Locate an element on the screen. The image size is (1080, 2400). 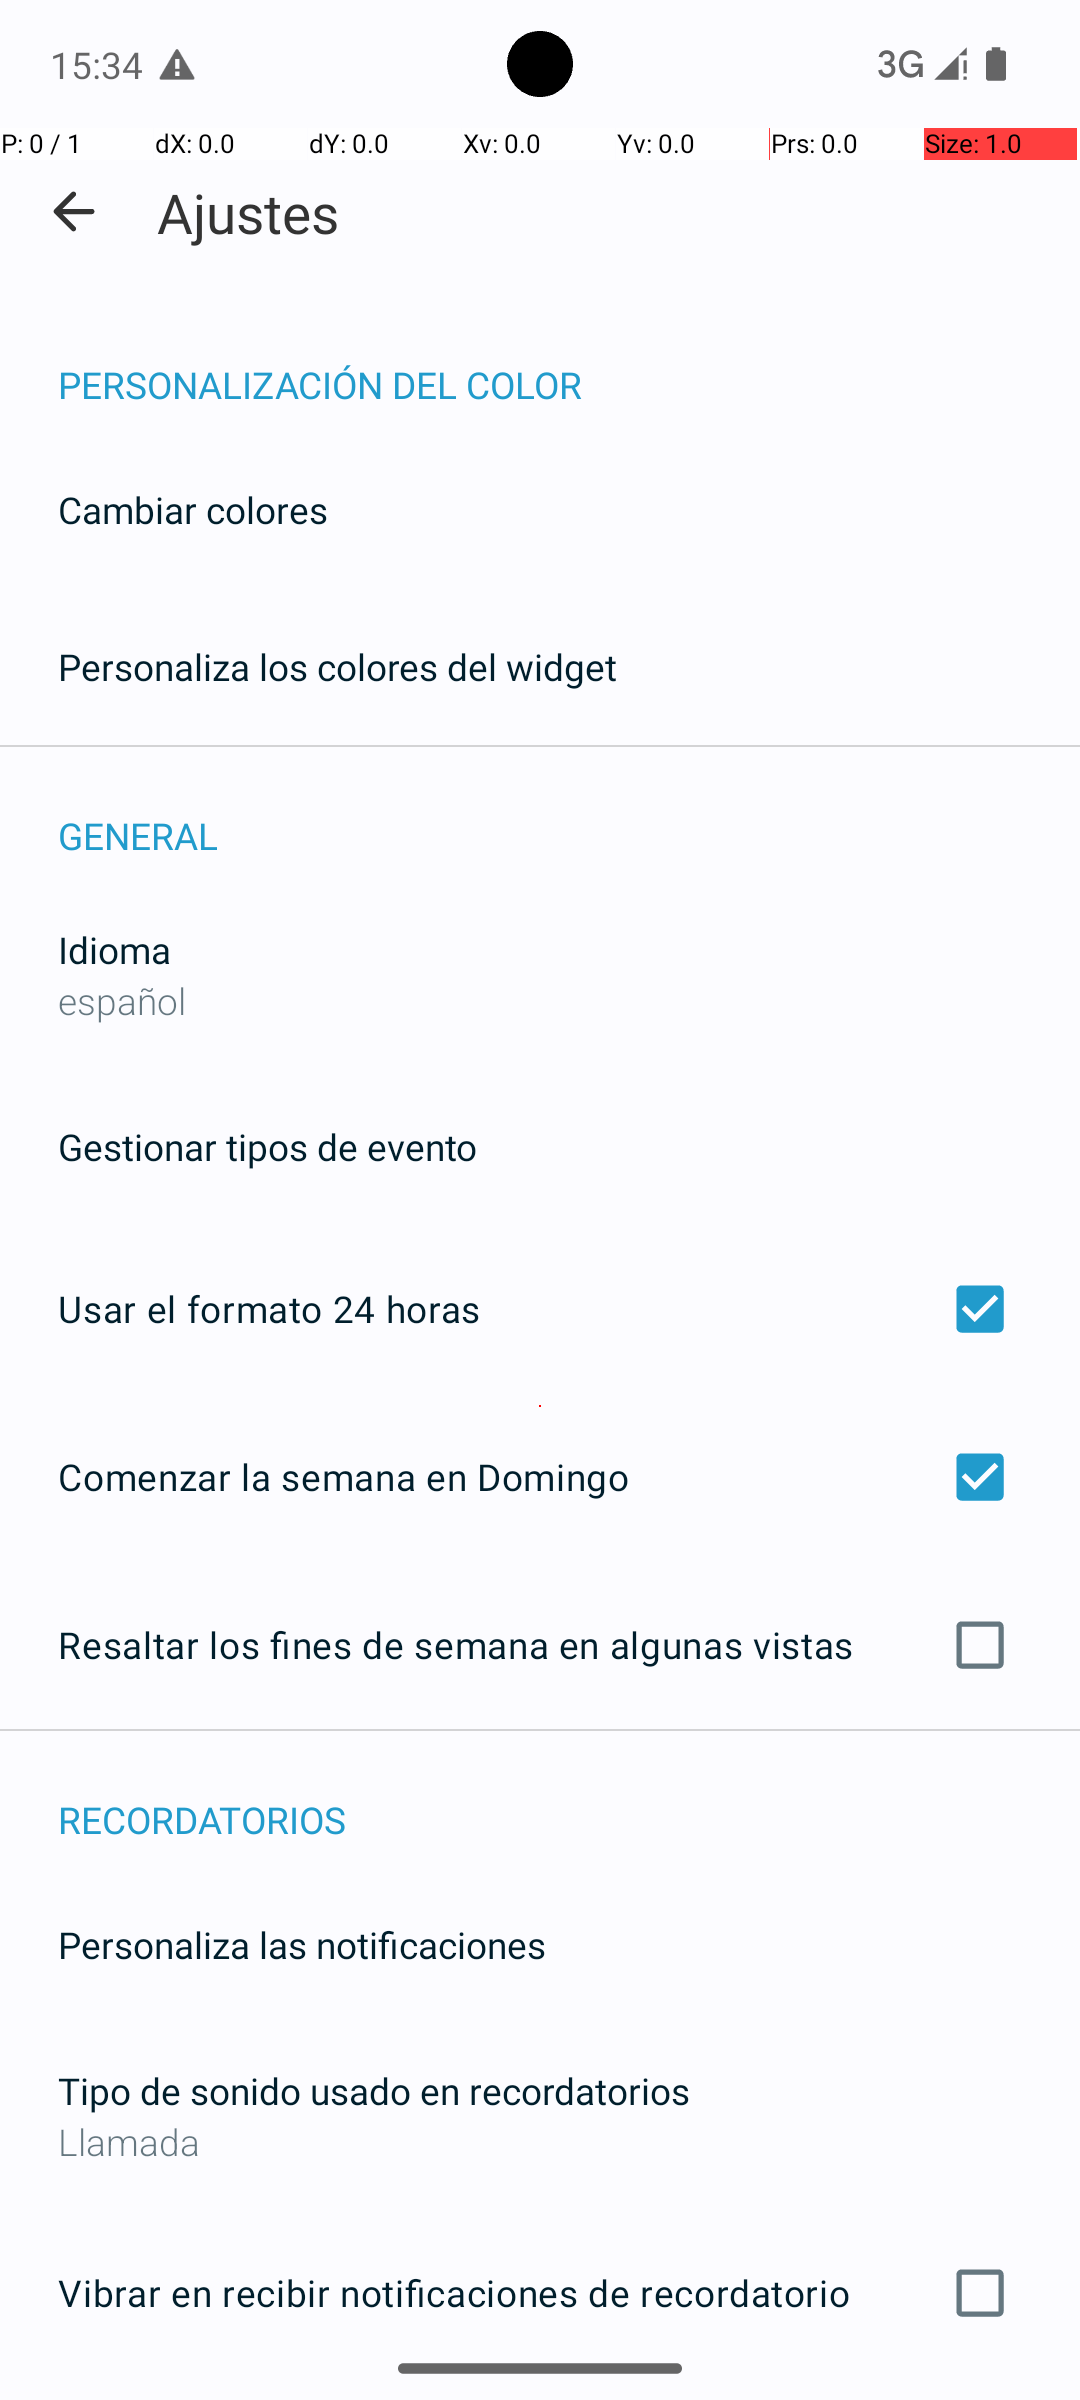
Idioma is located at coordinates (114, 950).